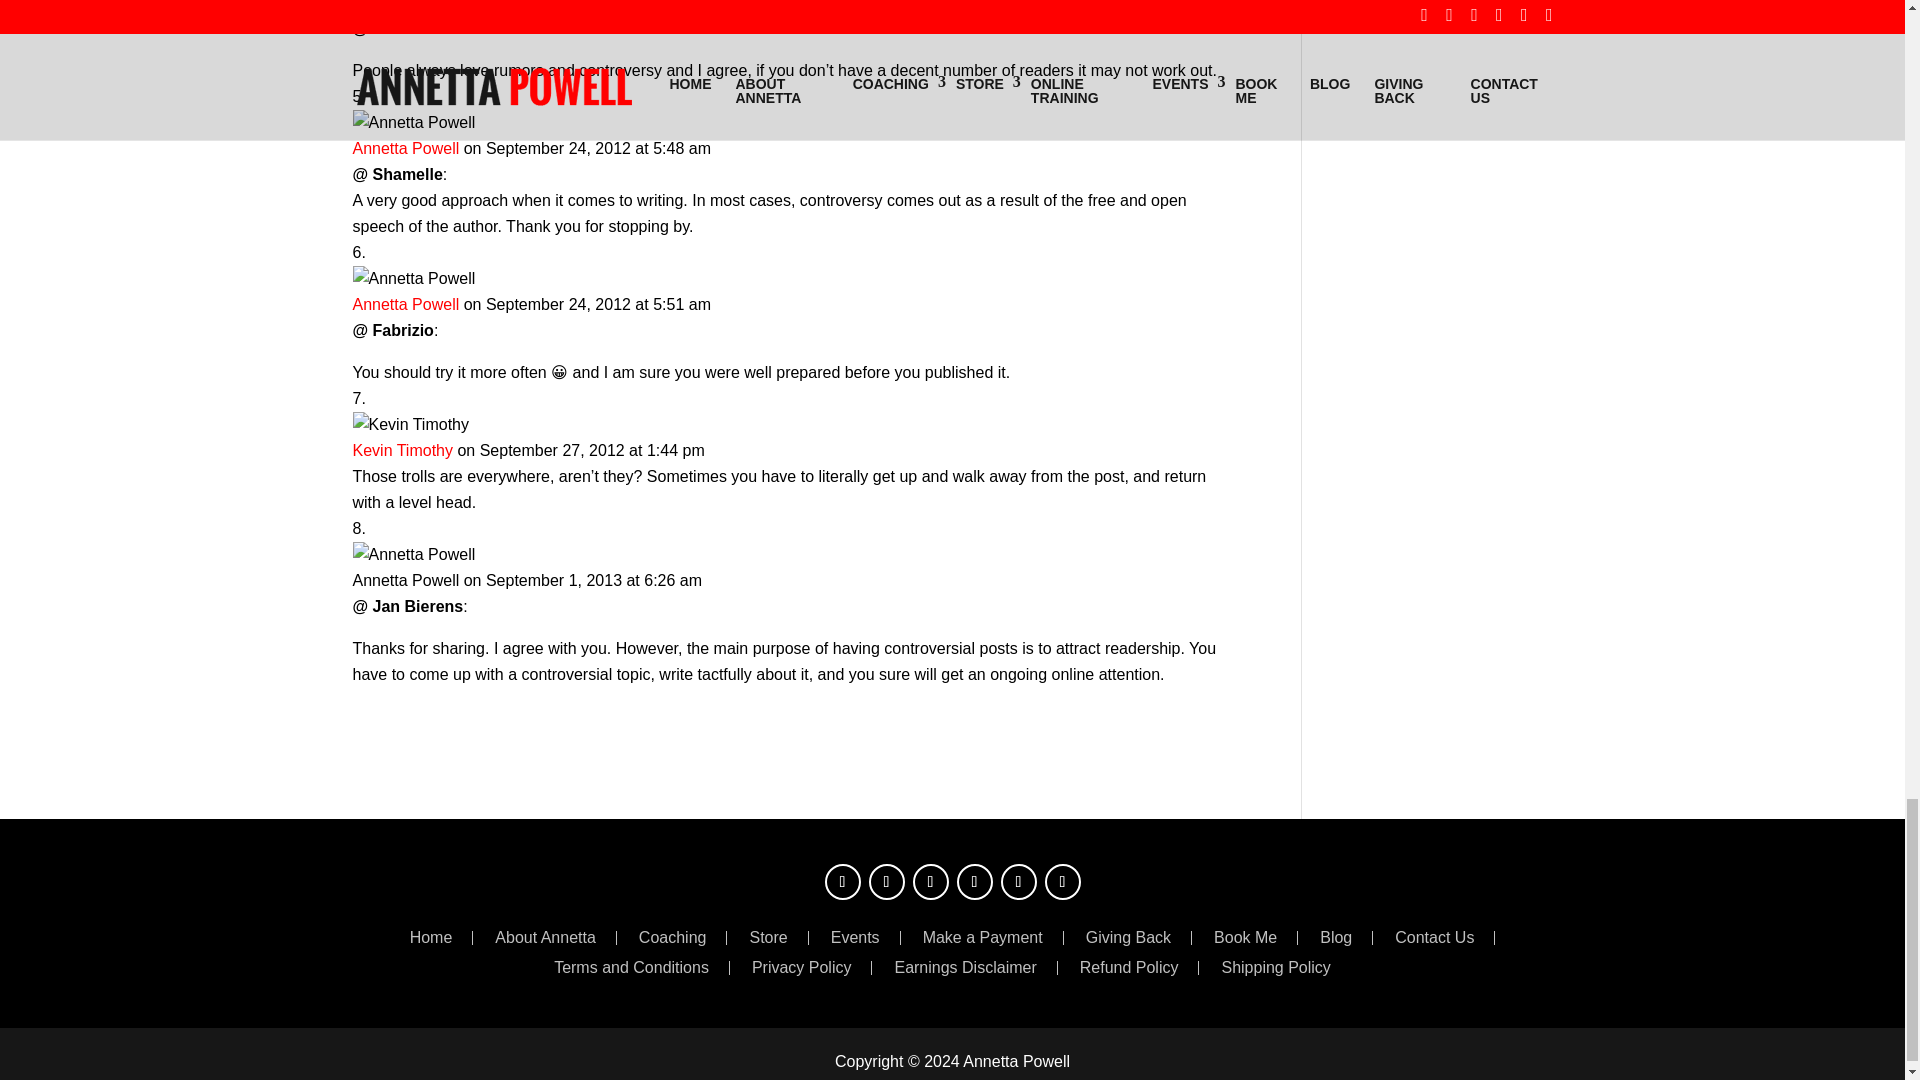  I want to click on Follow on Facebook, so click(842, 882).